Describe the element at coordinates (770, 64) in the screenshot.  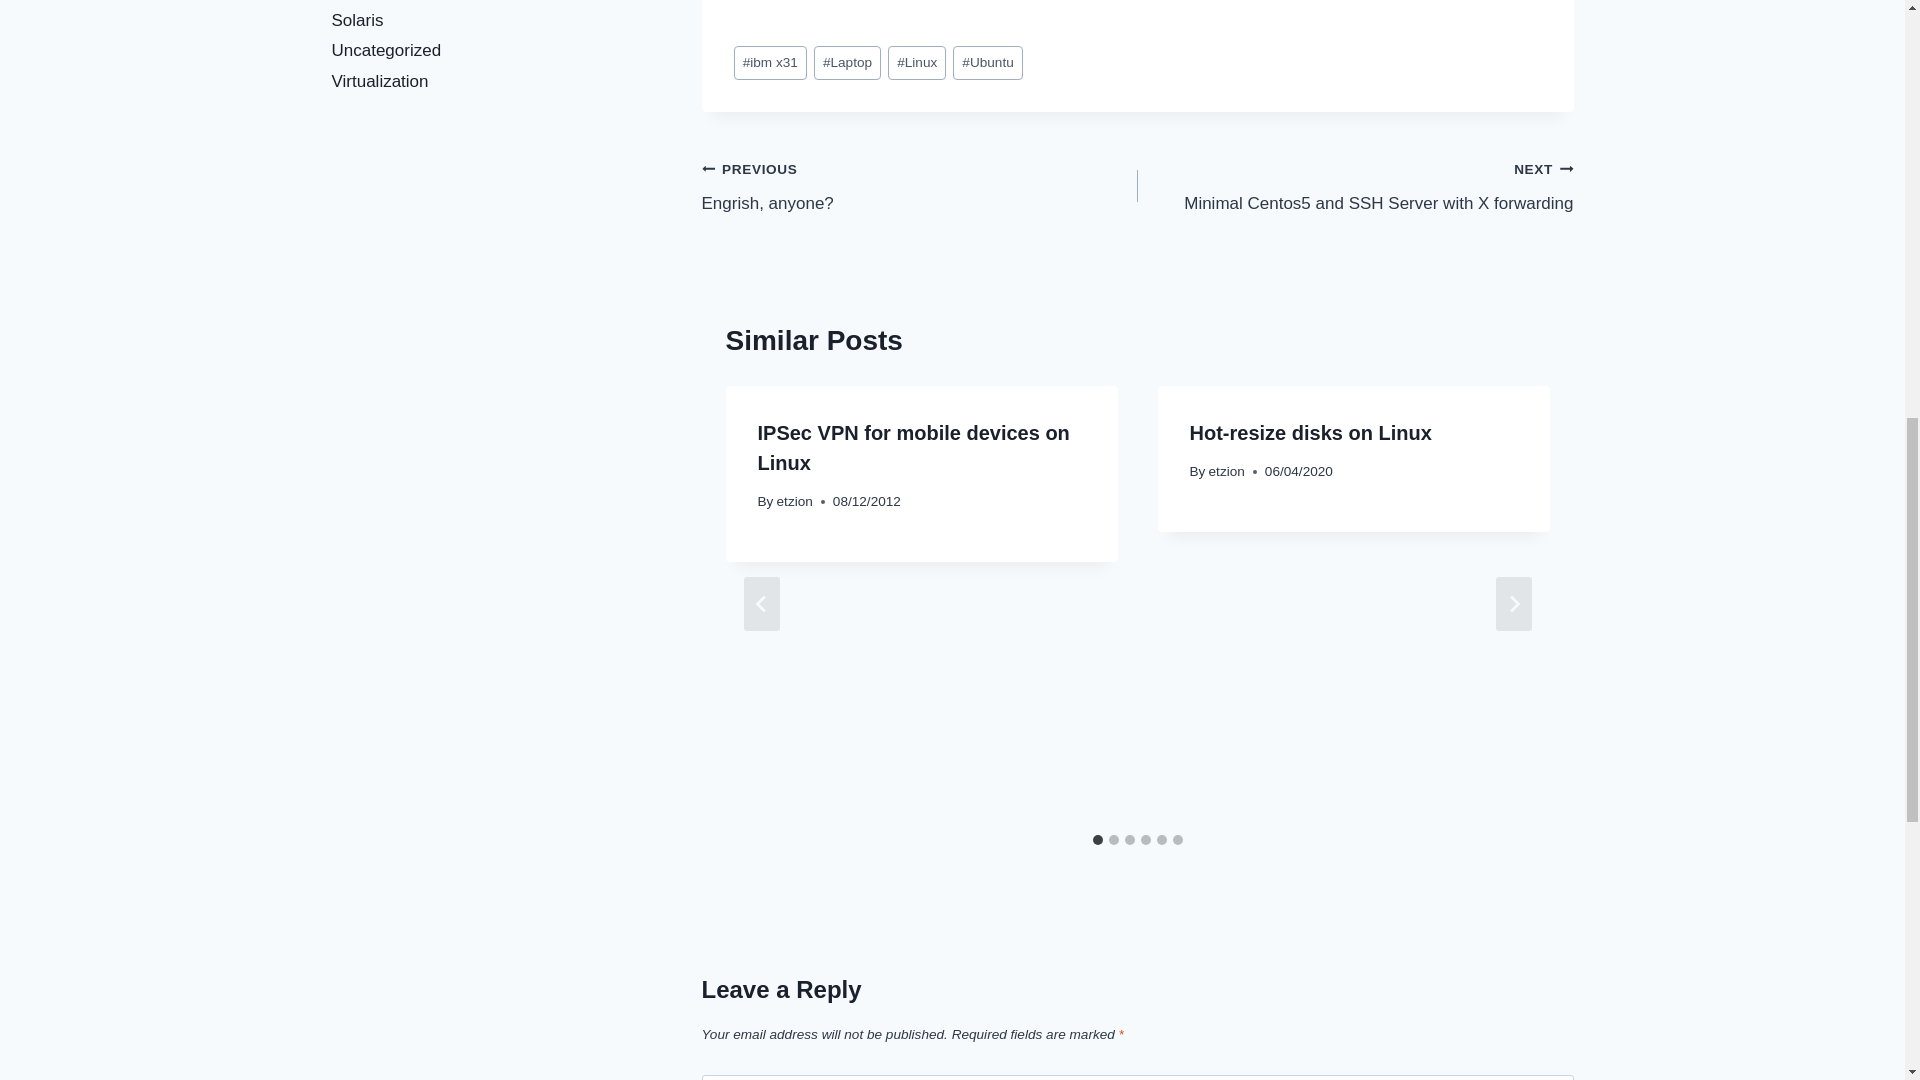
I see `Ubuntu` at that location.